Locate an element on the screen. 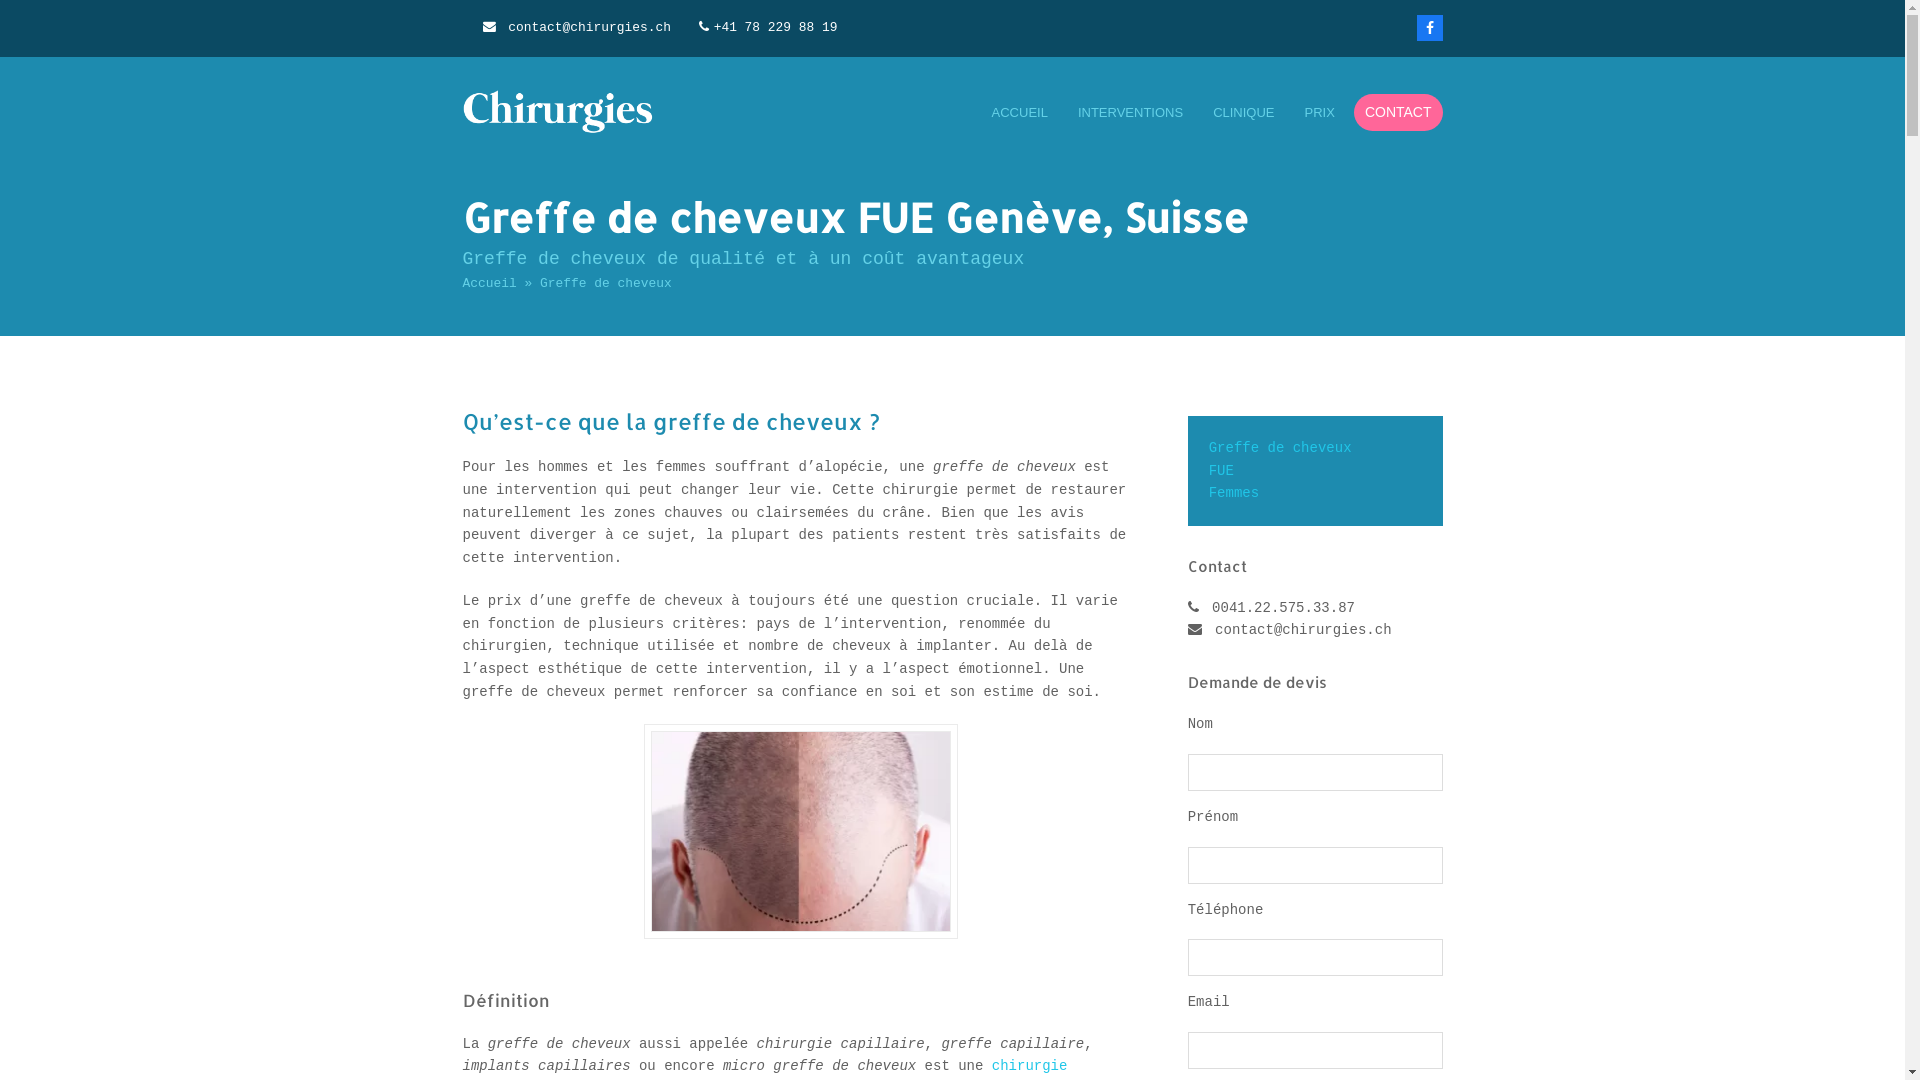 The image size is (1920, 1080). Greffe de cheveux is located at coordinates (1280, 448).